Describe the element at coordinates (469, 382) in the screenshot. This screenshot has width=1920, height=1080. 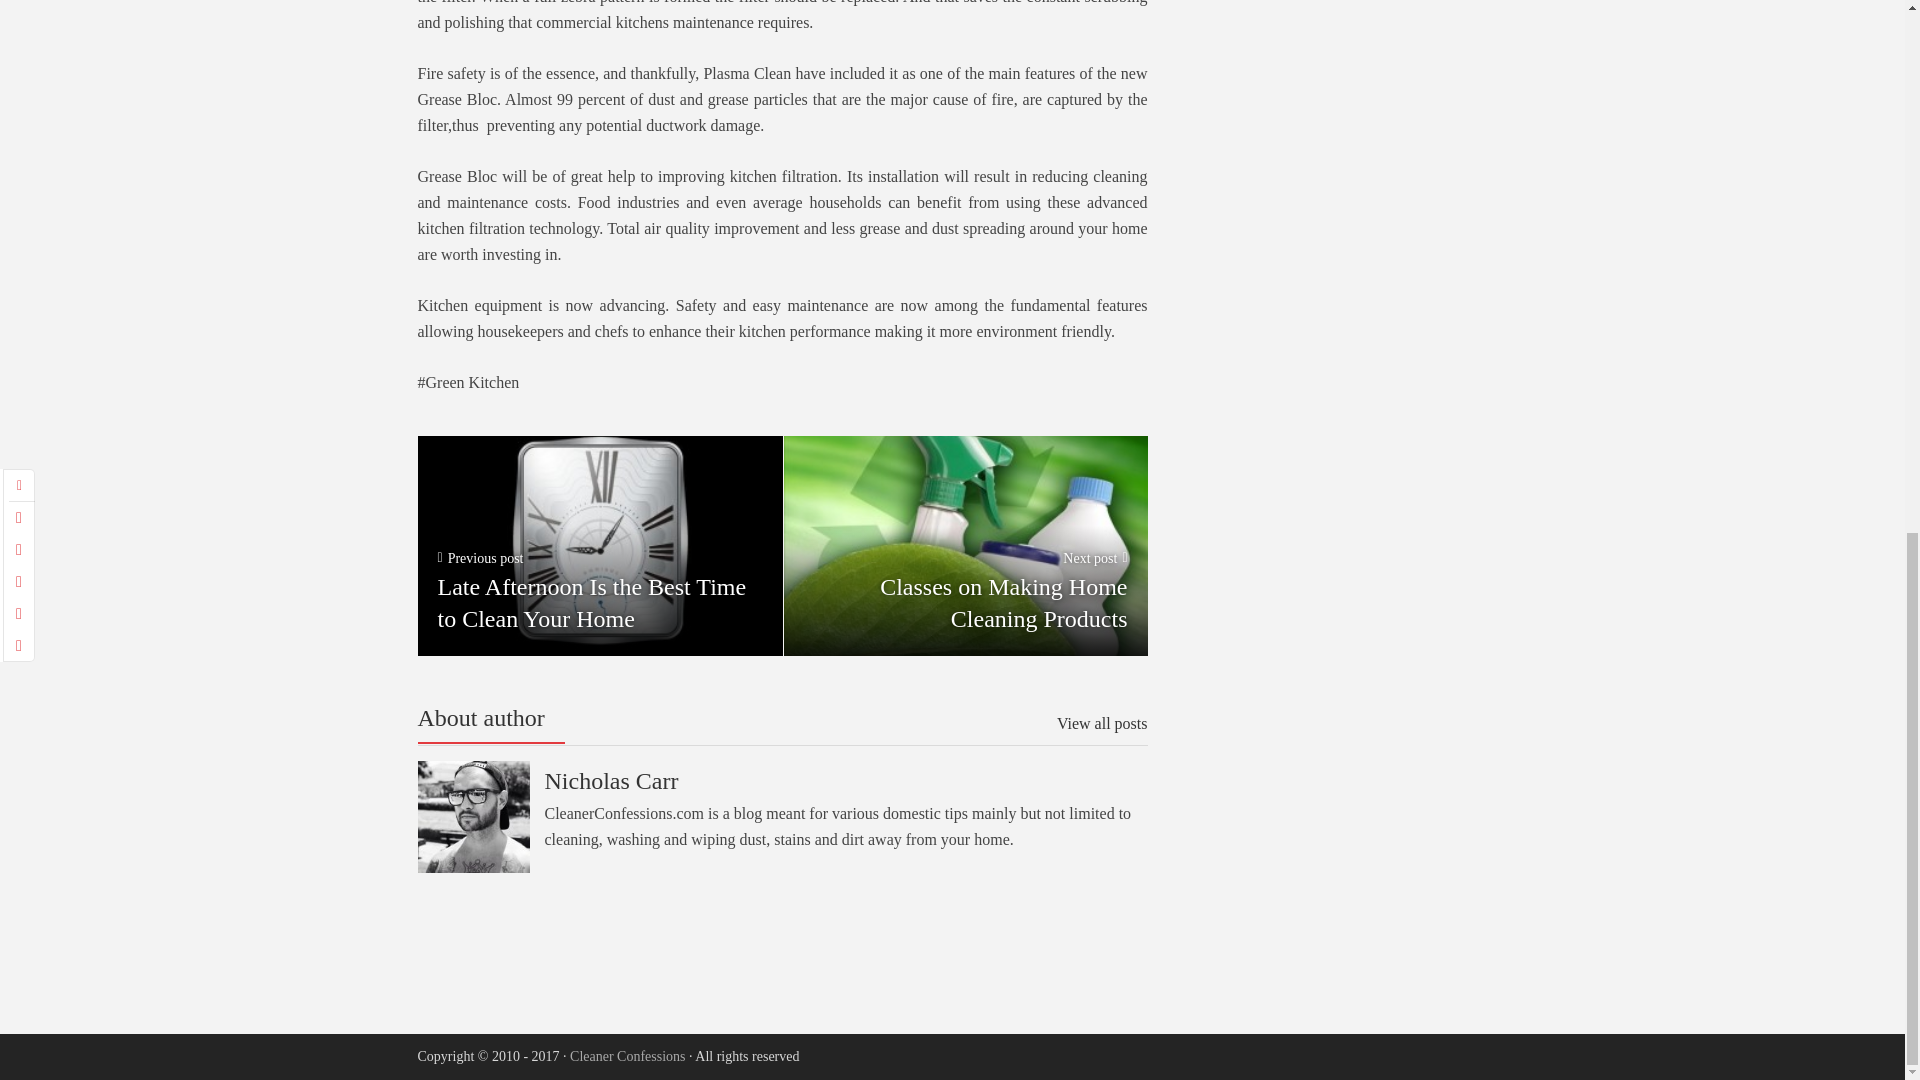
I see `Green Kitchen` at that location.